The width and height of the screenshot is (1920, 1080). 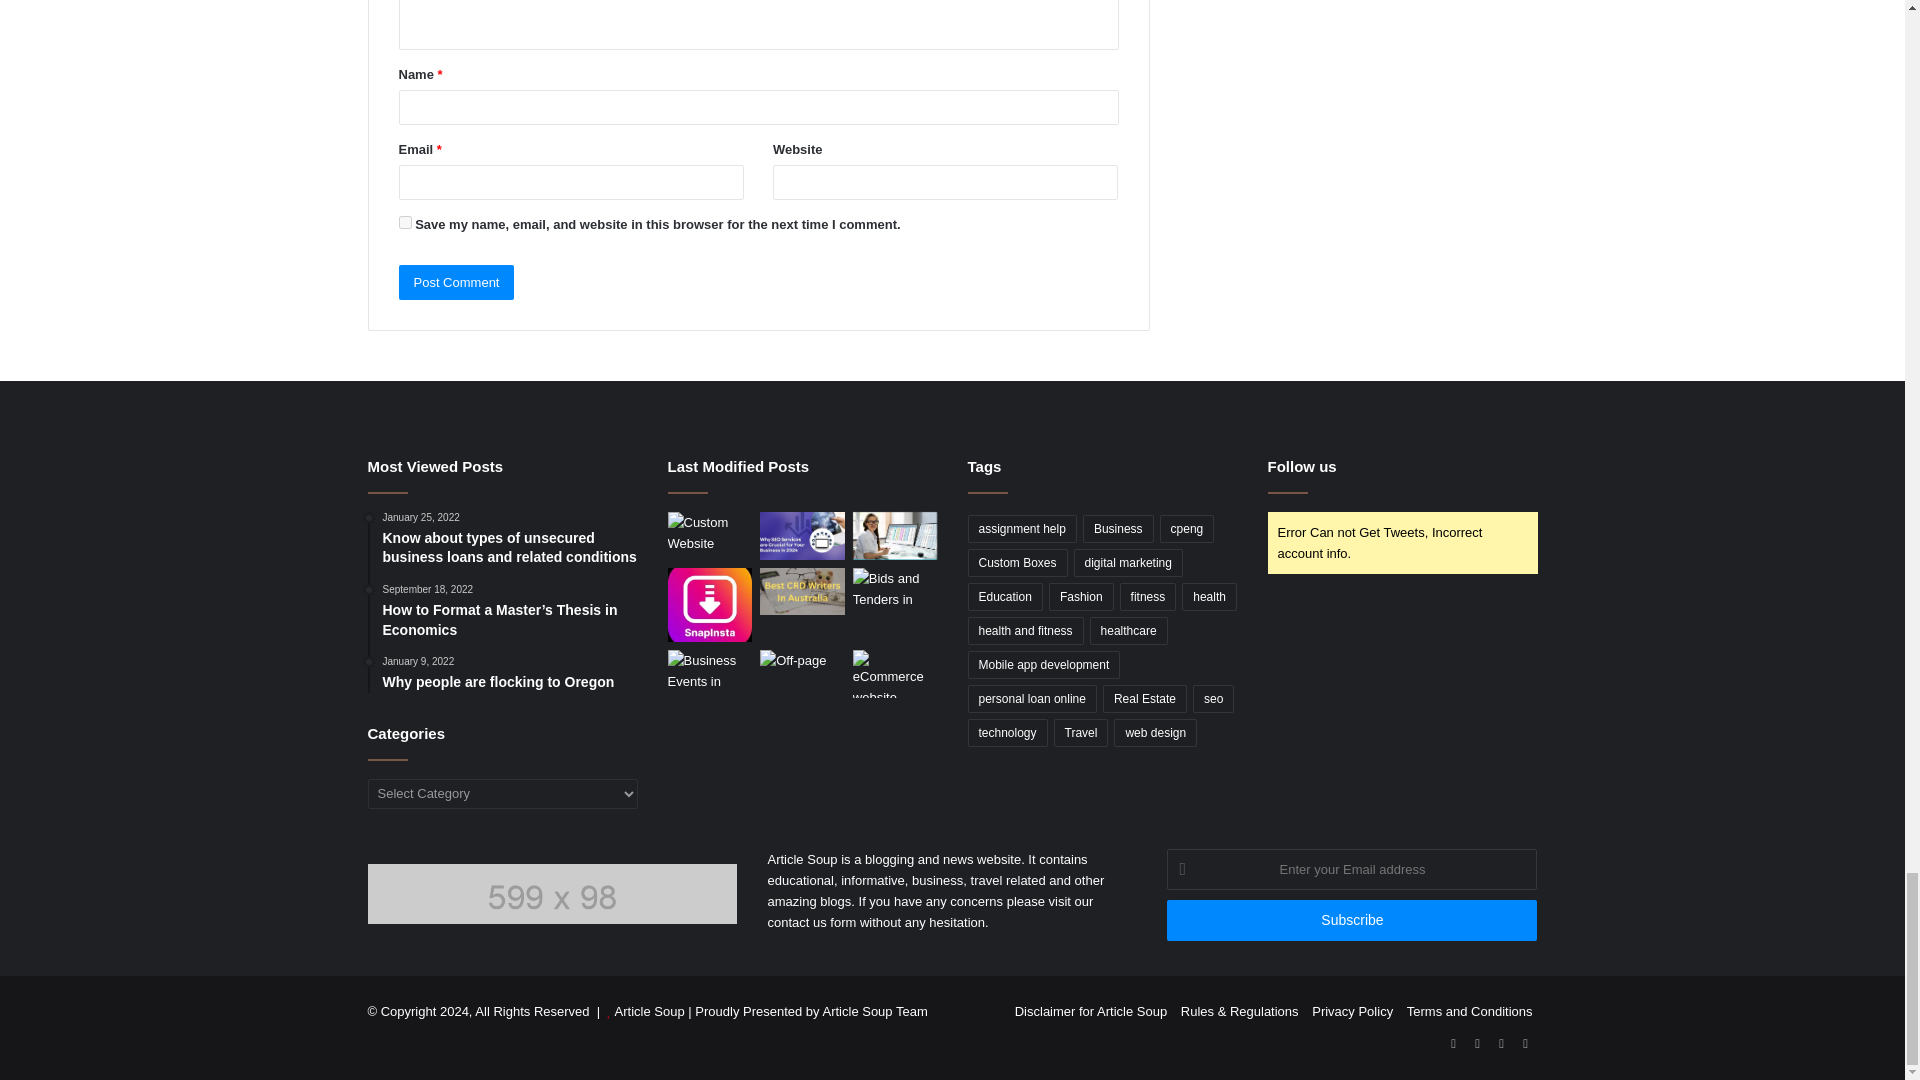 I want to click on Post Comment, so click(x=456, y=282).